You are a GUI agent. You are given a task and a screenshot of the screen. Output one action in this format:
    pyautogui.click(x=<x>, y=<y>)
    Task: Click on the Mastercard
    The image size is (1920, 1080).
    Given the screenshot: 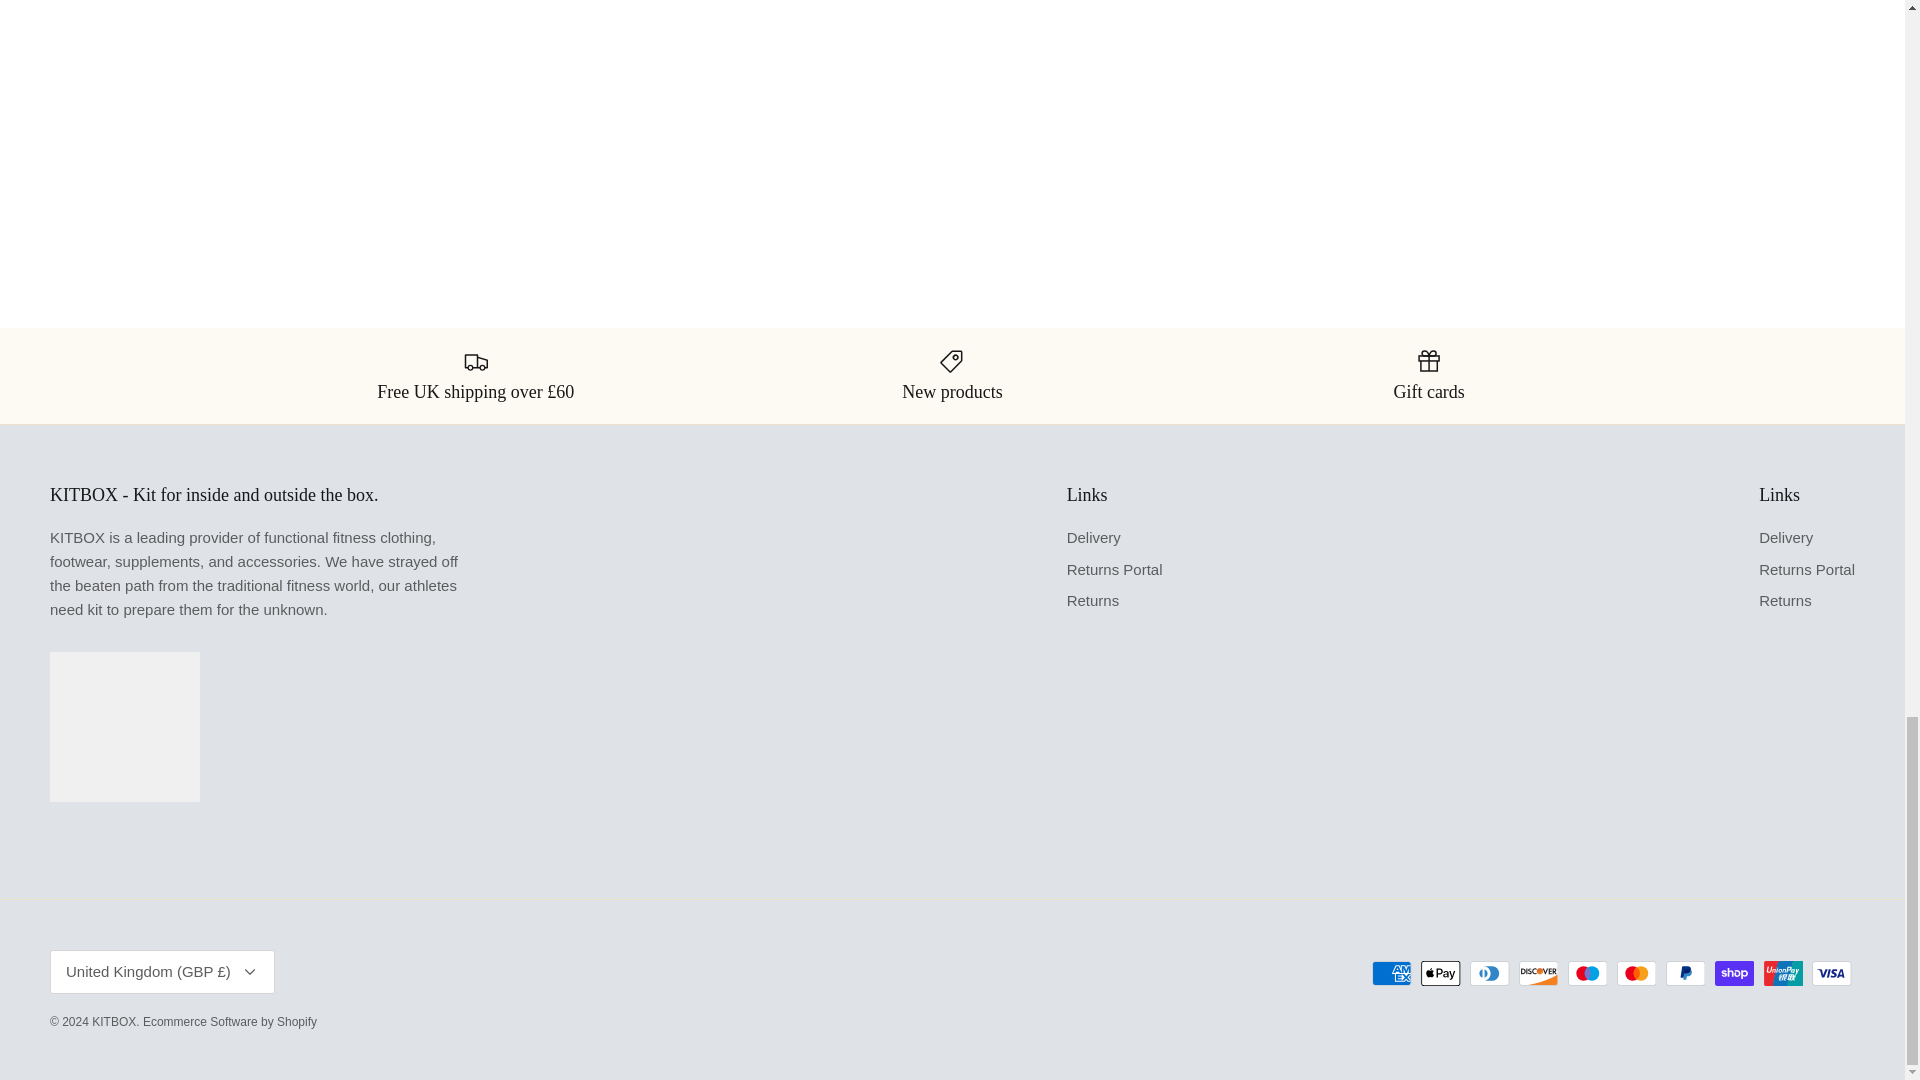 What is the action you would take?
    pyautogui.click(x=1636, y=974)
    